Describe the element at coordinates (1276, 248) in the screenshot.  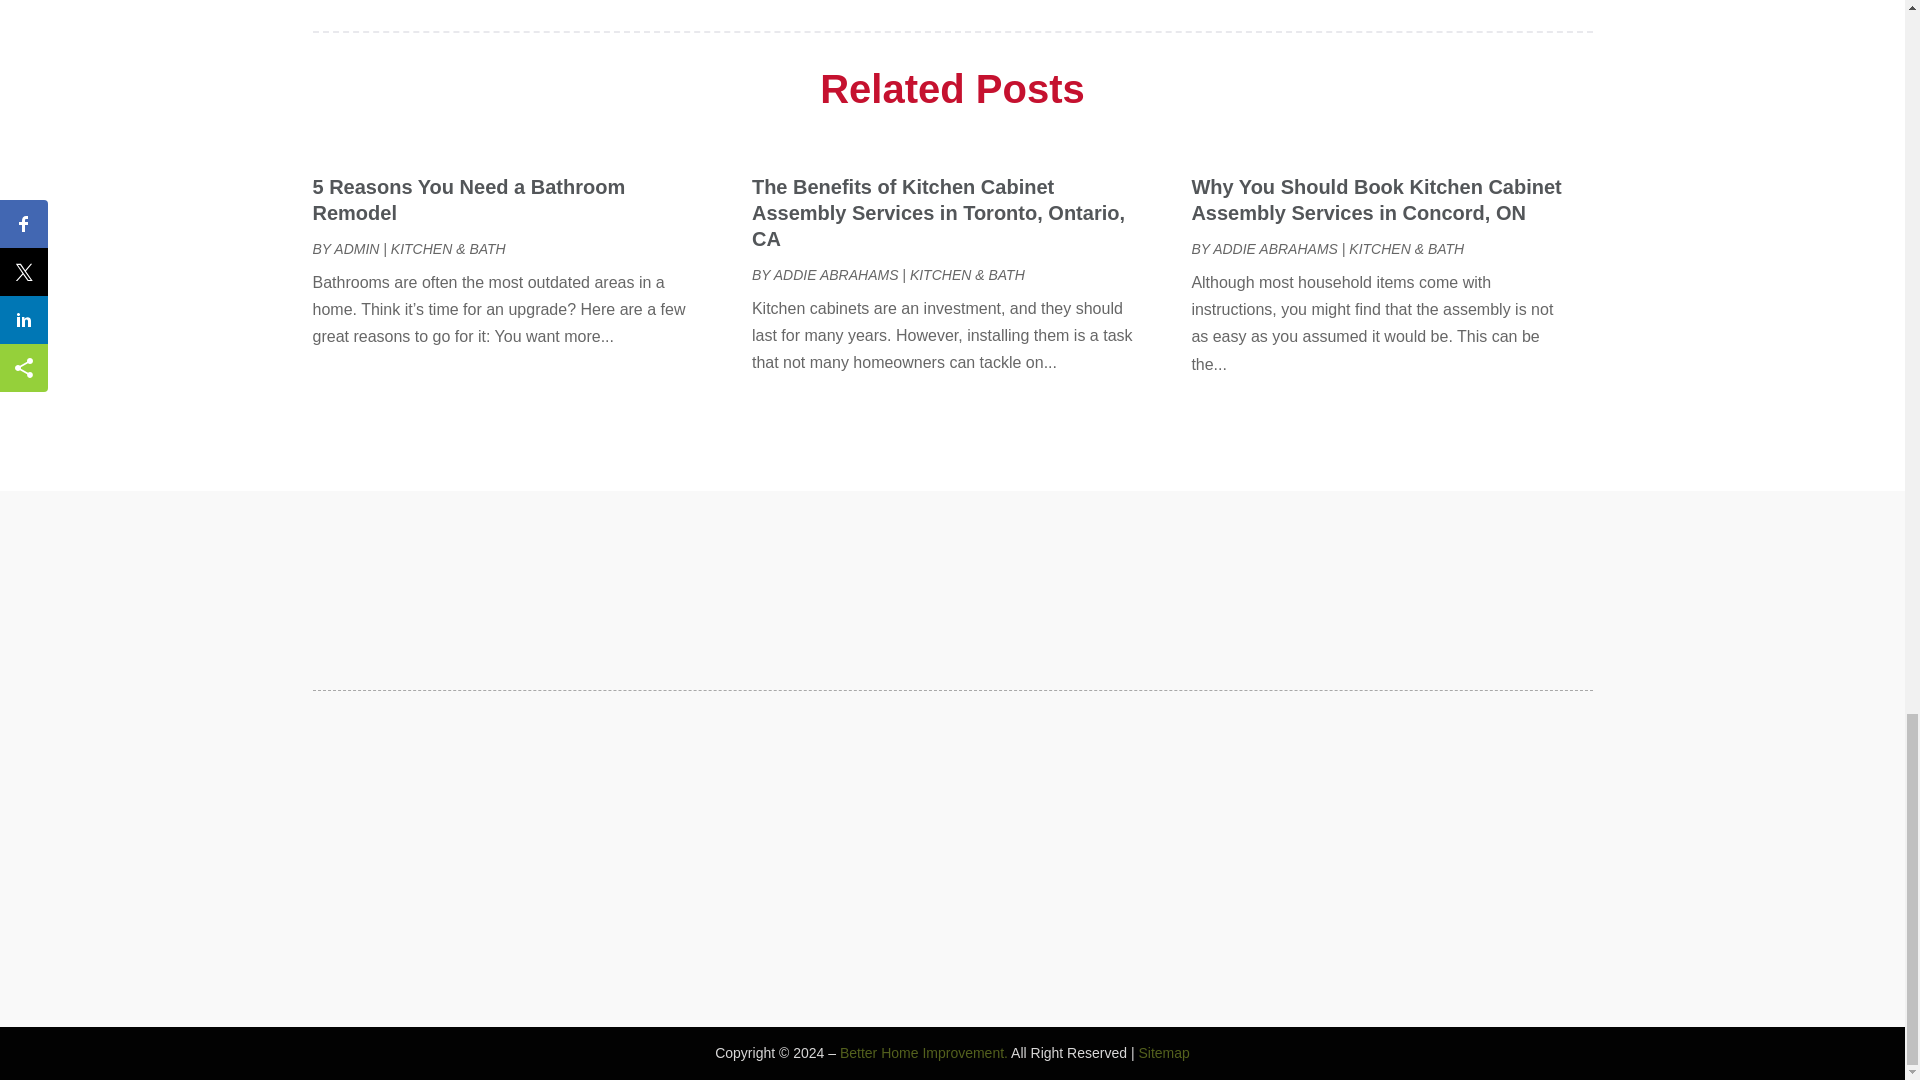
I see `Posts by Addie Abrahams` at that location.